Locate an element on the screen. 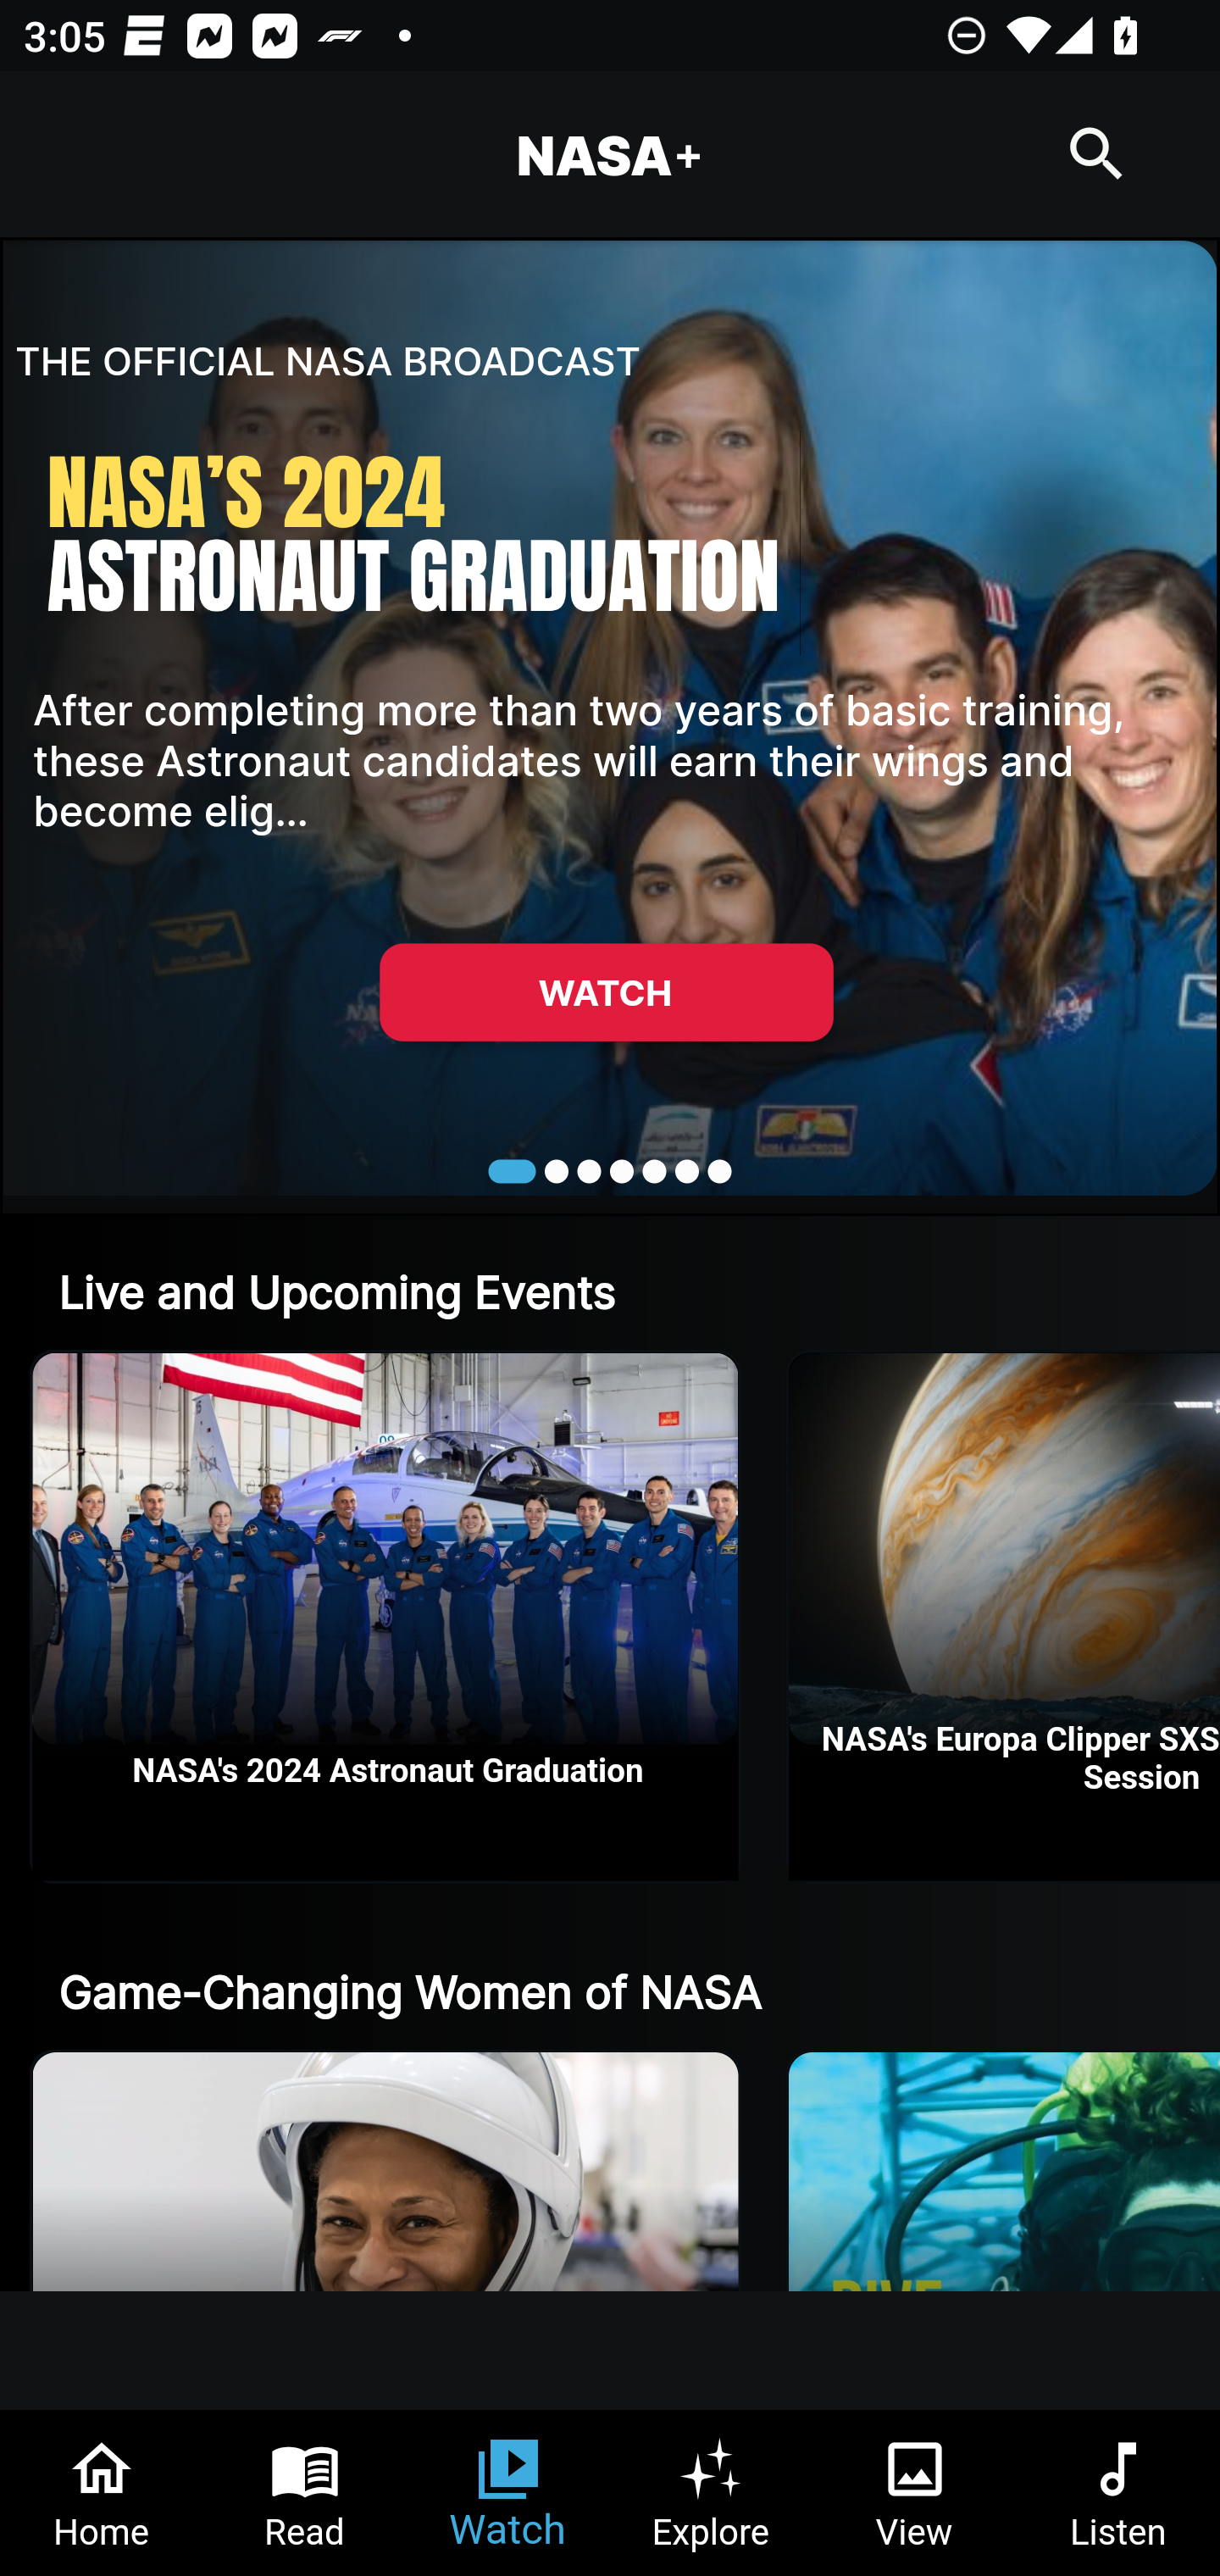 Image resolution: width=1220 pixels, height=2576 pixels. Explore
Tab 4 of 6 is located at coordinates (712, 2493).